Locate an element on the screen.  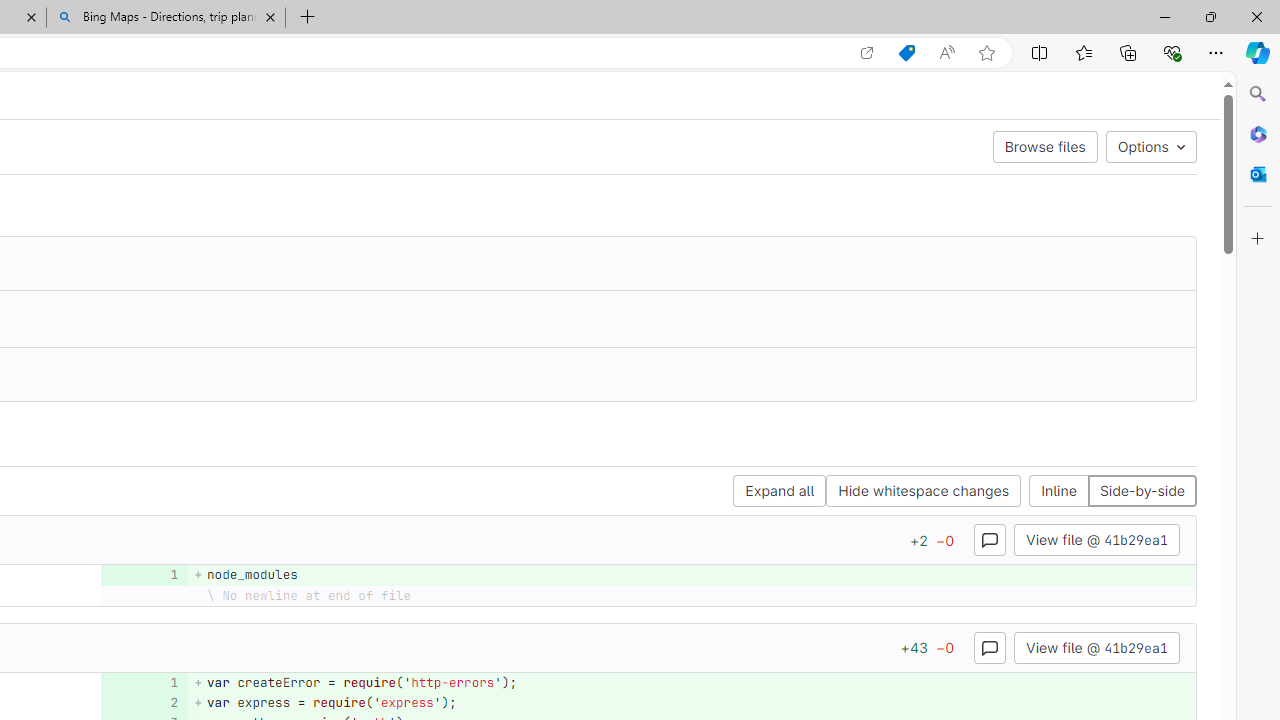
Browse files is located at coordinates (1045, 146).